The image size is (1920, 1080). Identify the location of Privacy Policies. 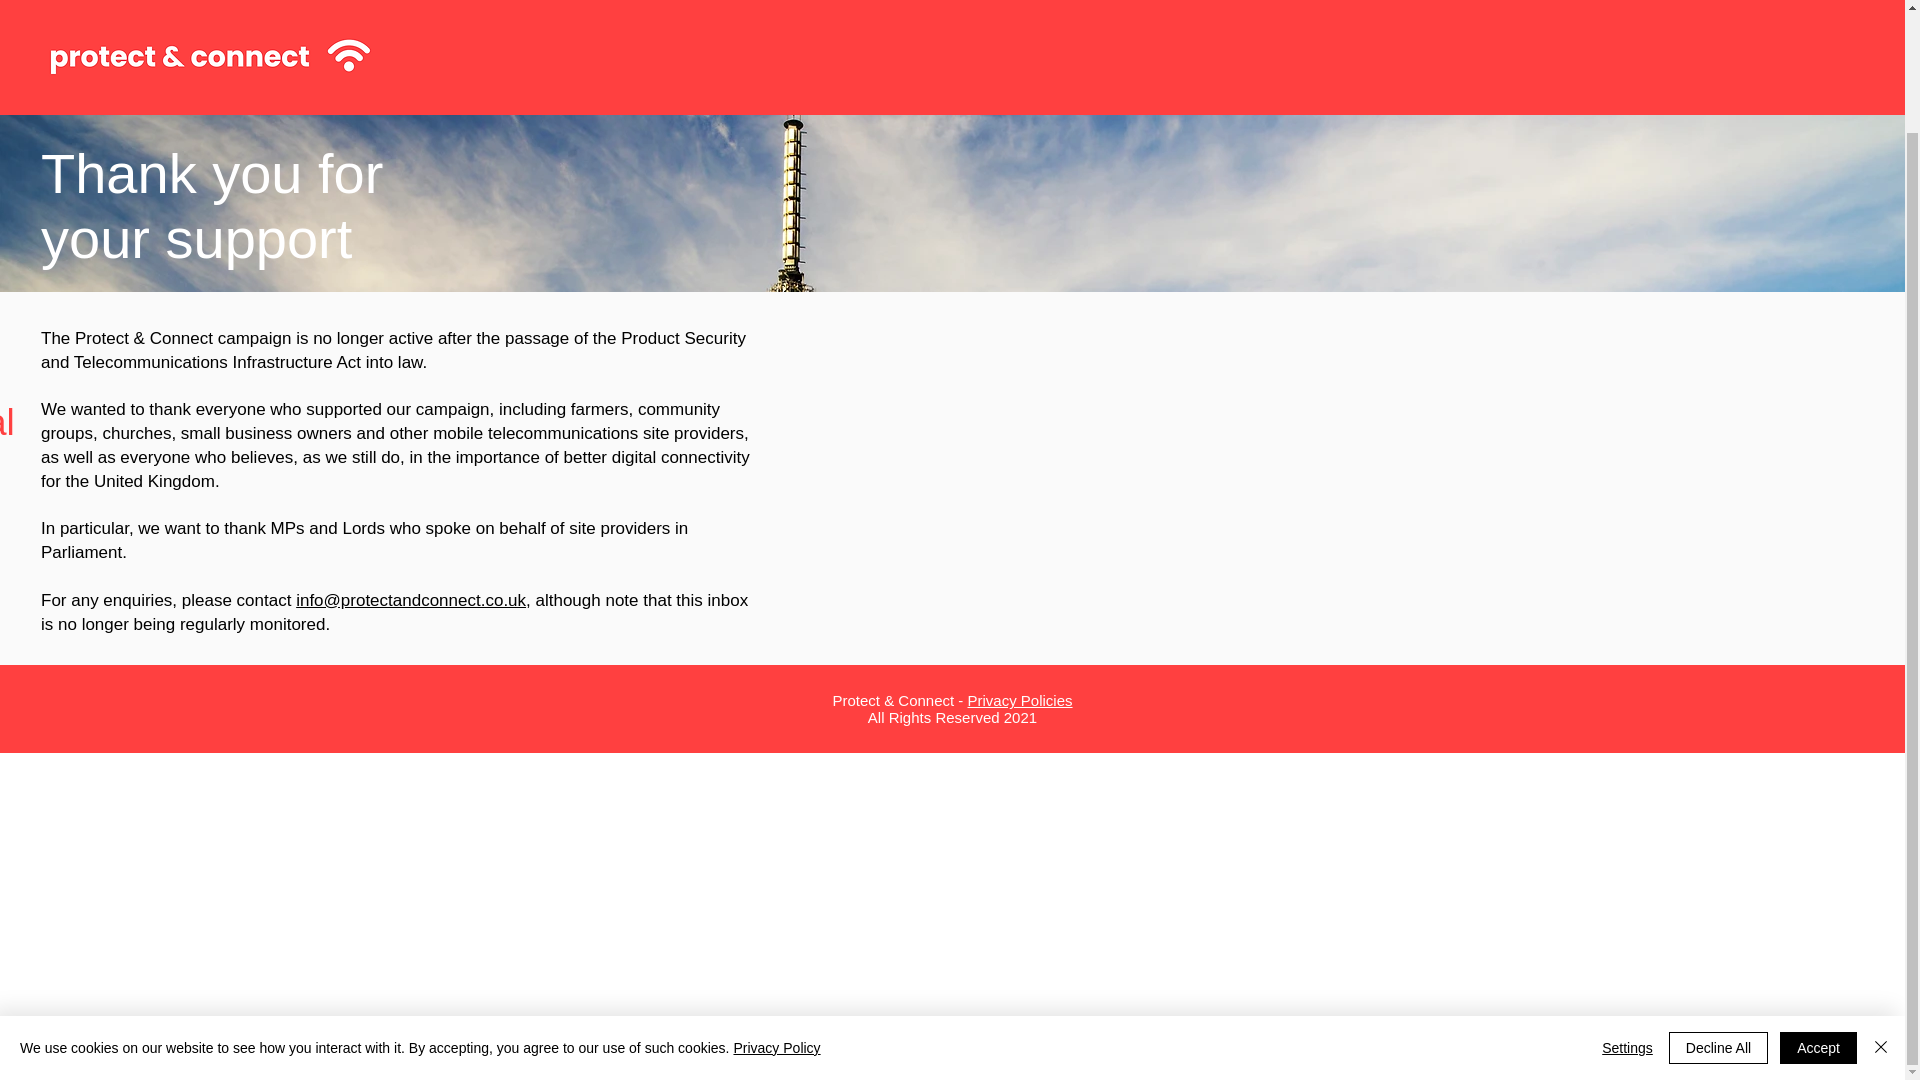
(1020, 700).